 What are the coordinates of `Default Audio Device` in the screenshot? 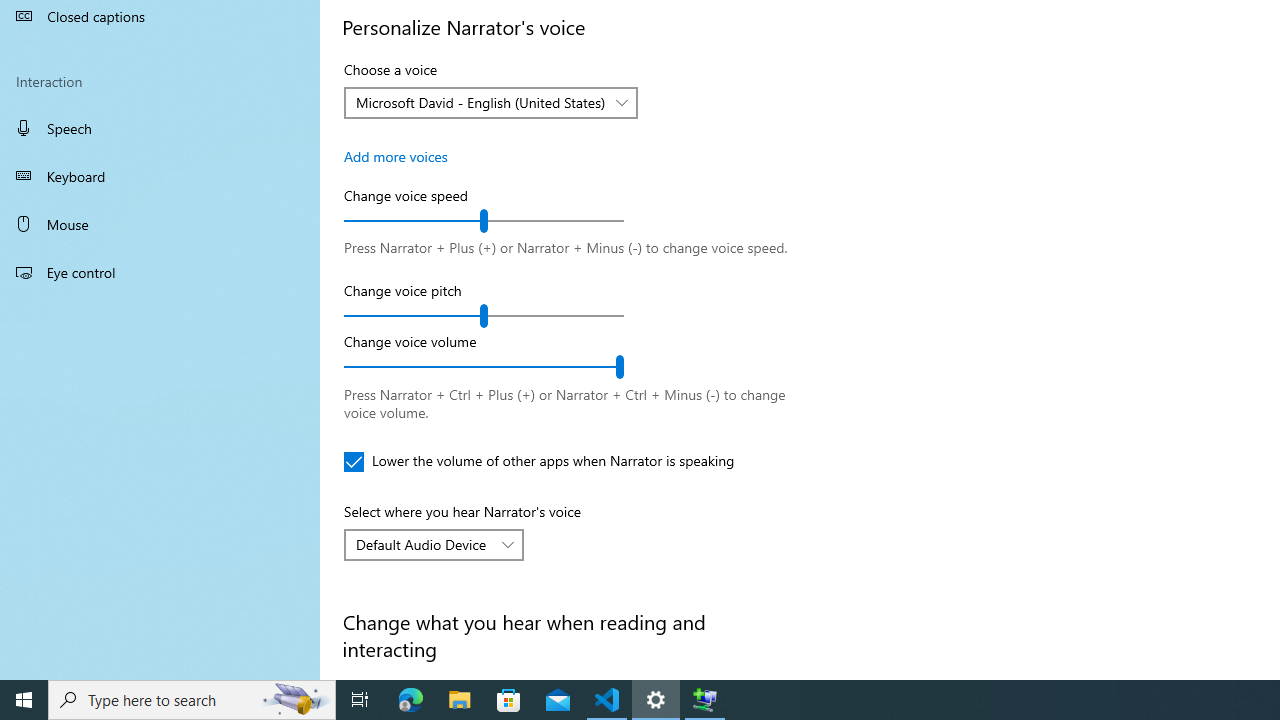 It's located at (423, 544).